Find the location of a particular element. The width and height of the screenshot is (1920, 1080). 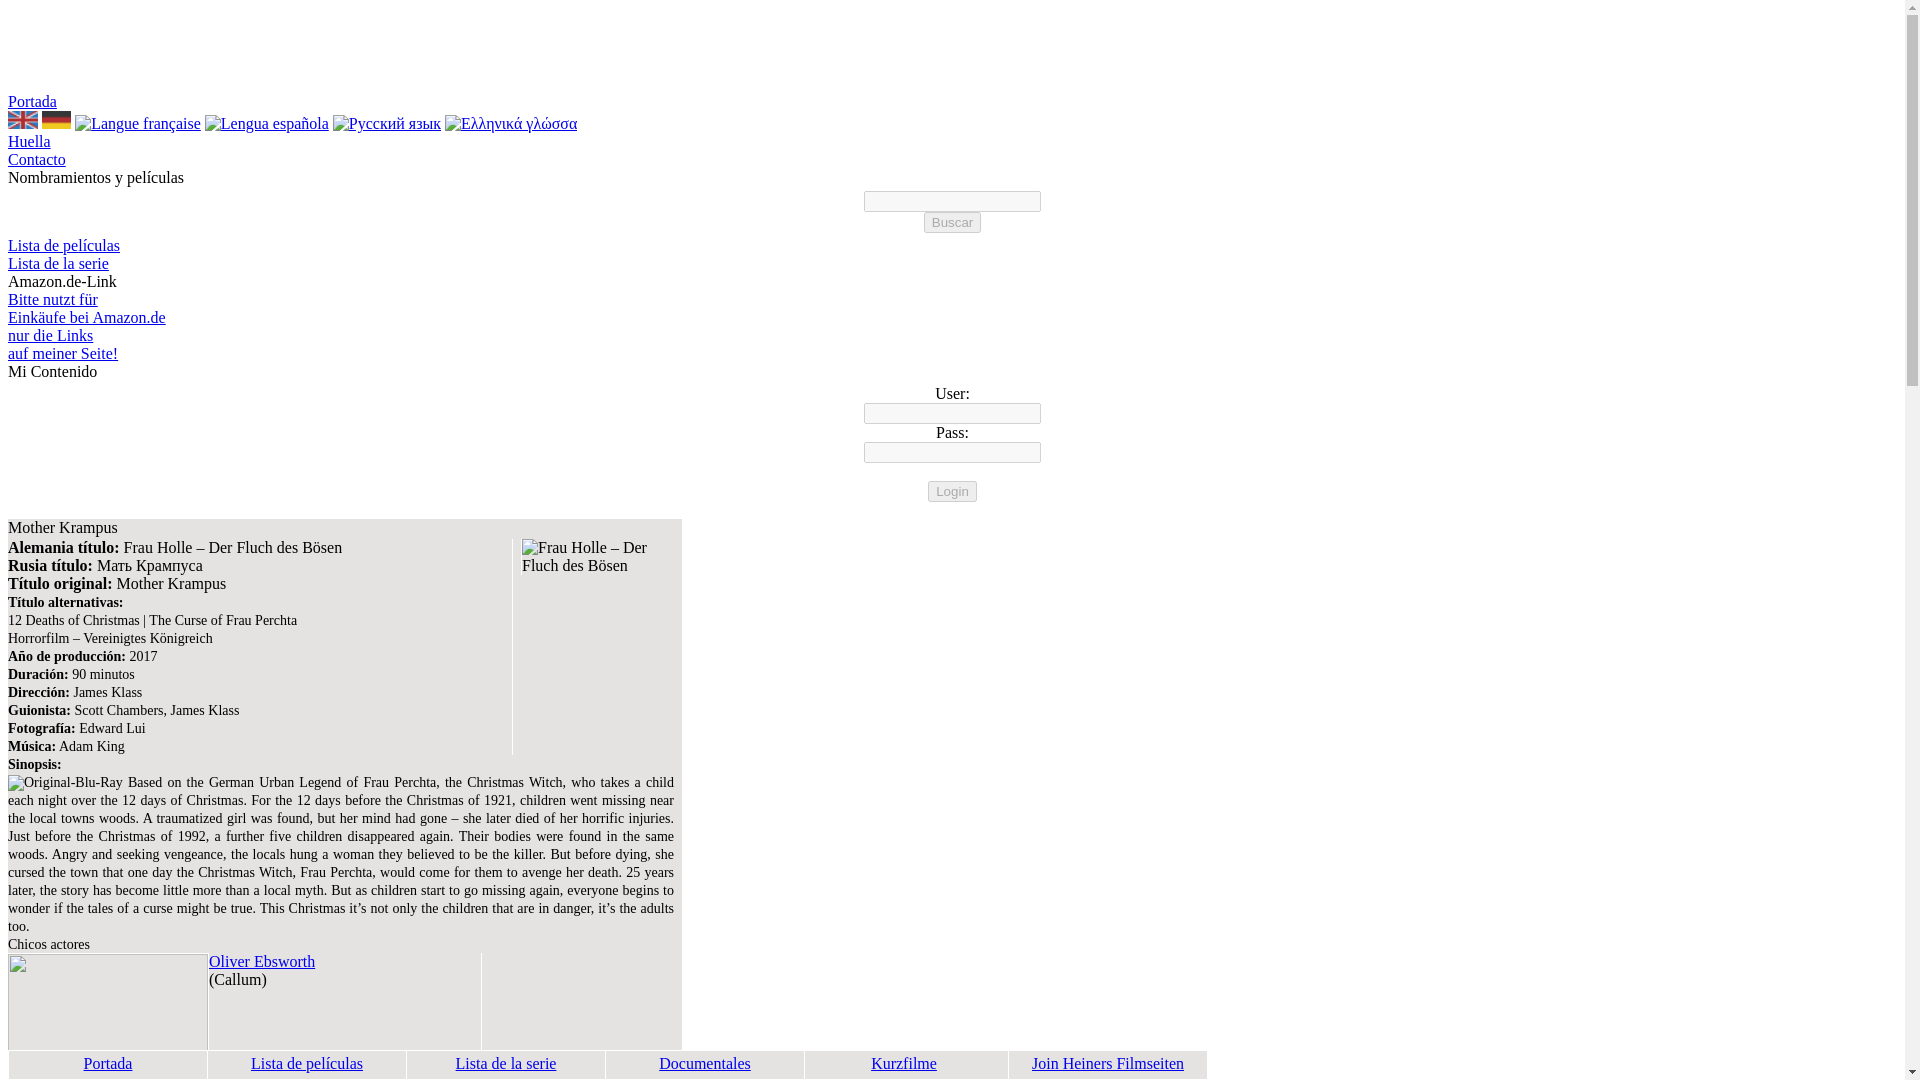

Documentales is located at coordinates (704, 1064).